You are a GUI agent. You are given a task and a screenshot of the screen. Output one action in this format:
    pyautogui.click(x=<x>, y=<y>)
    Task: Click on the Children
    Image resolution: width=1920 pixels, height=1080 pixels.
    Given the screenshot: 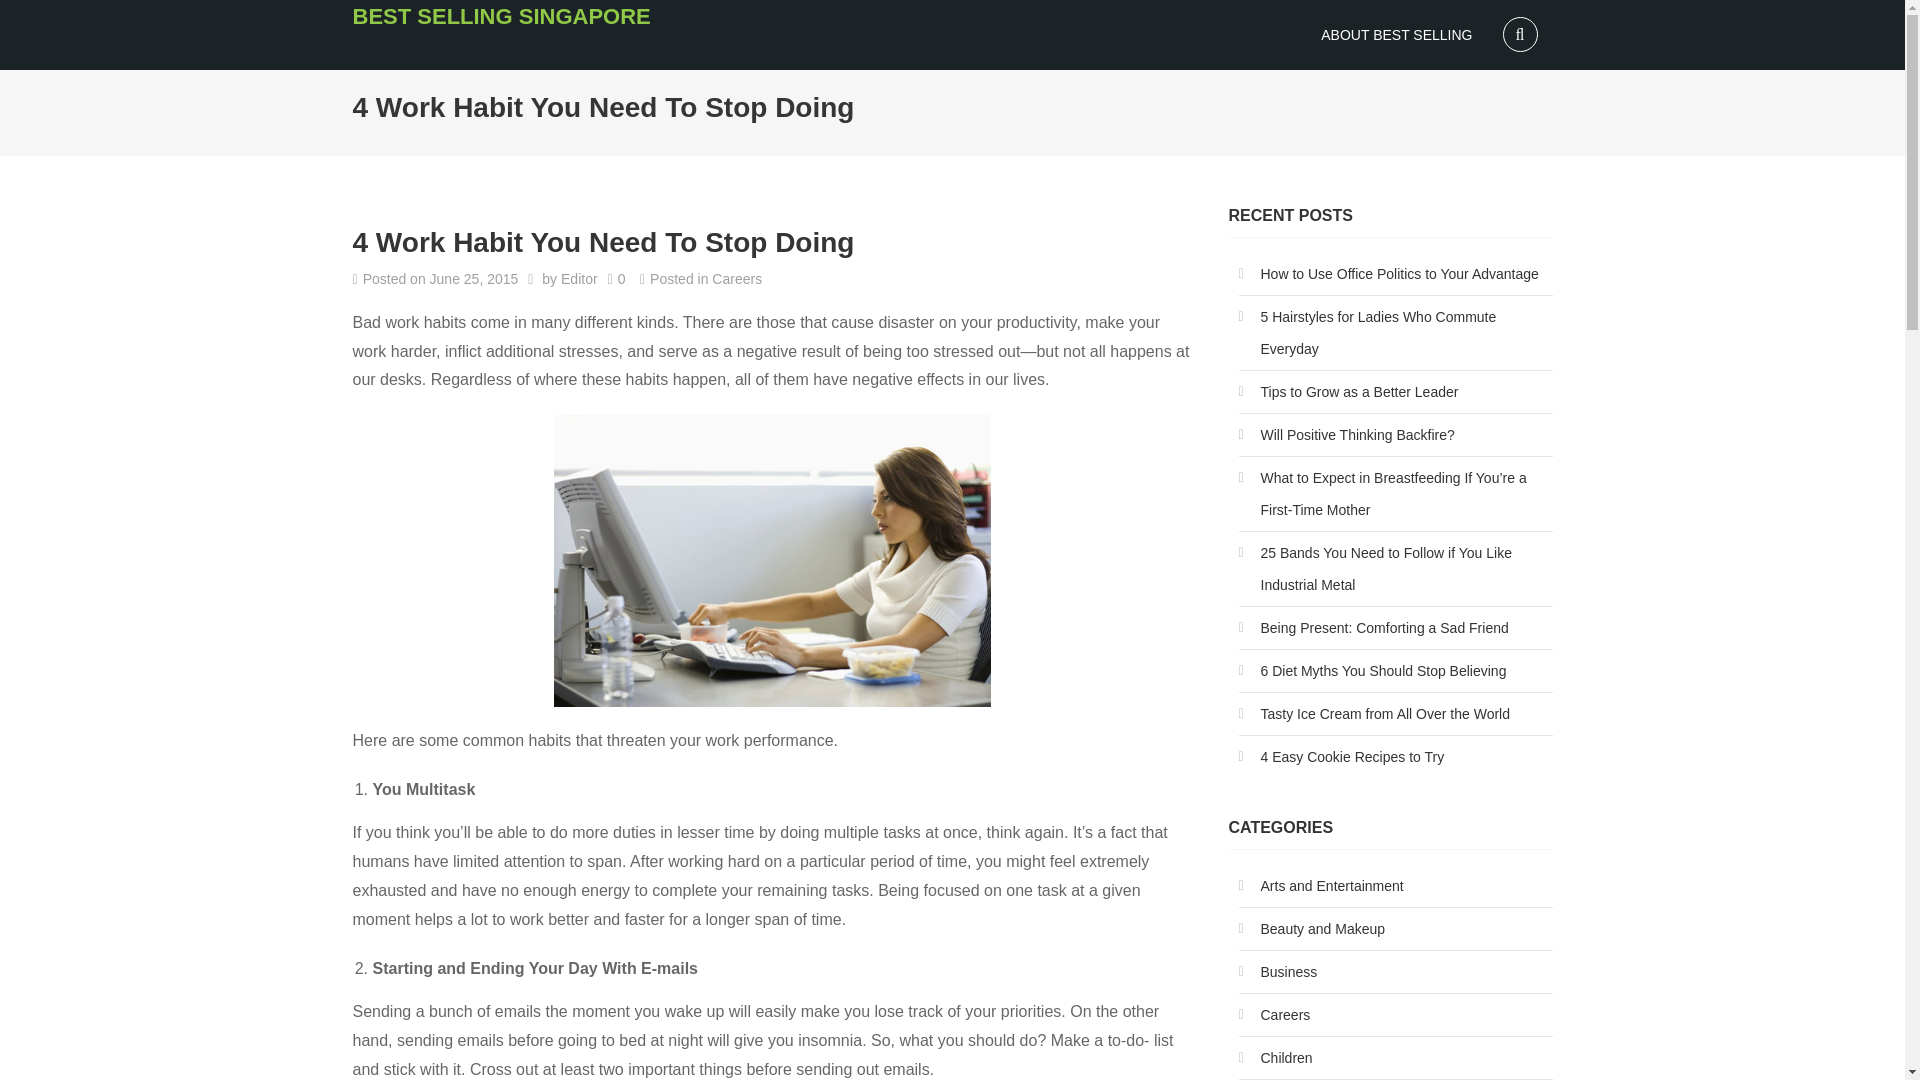 What is the action you would take?
    pyautogui.click(x=1274, y=1058)
    